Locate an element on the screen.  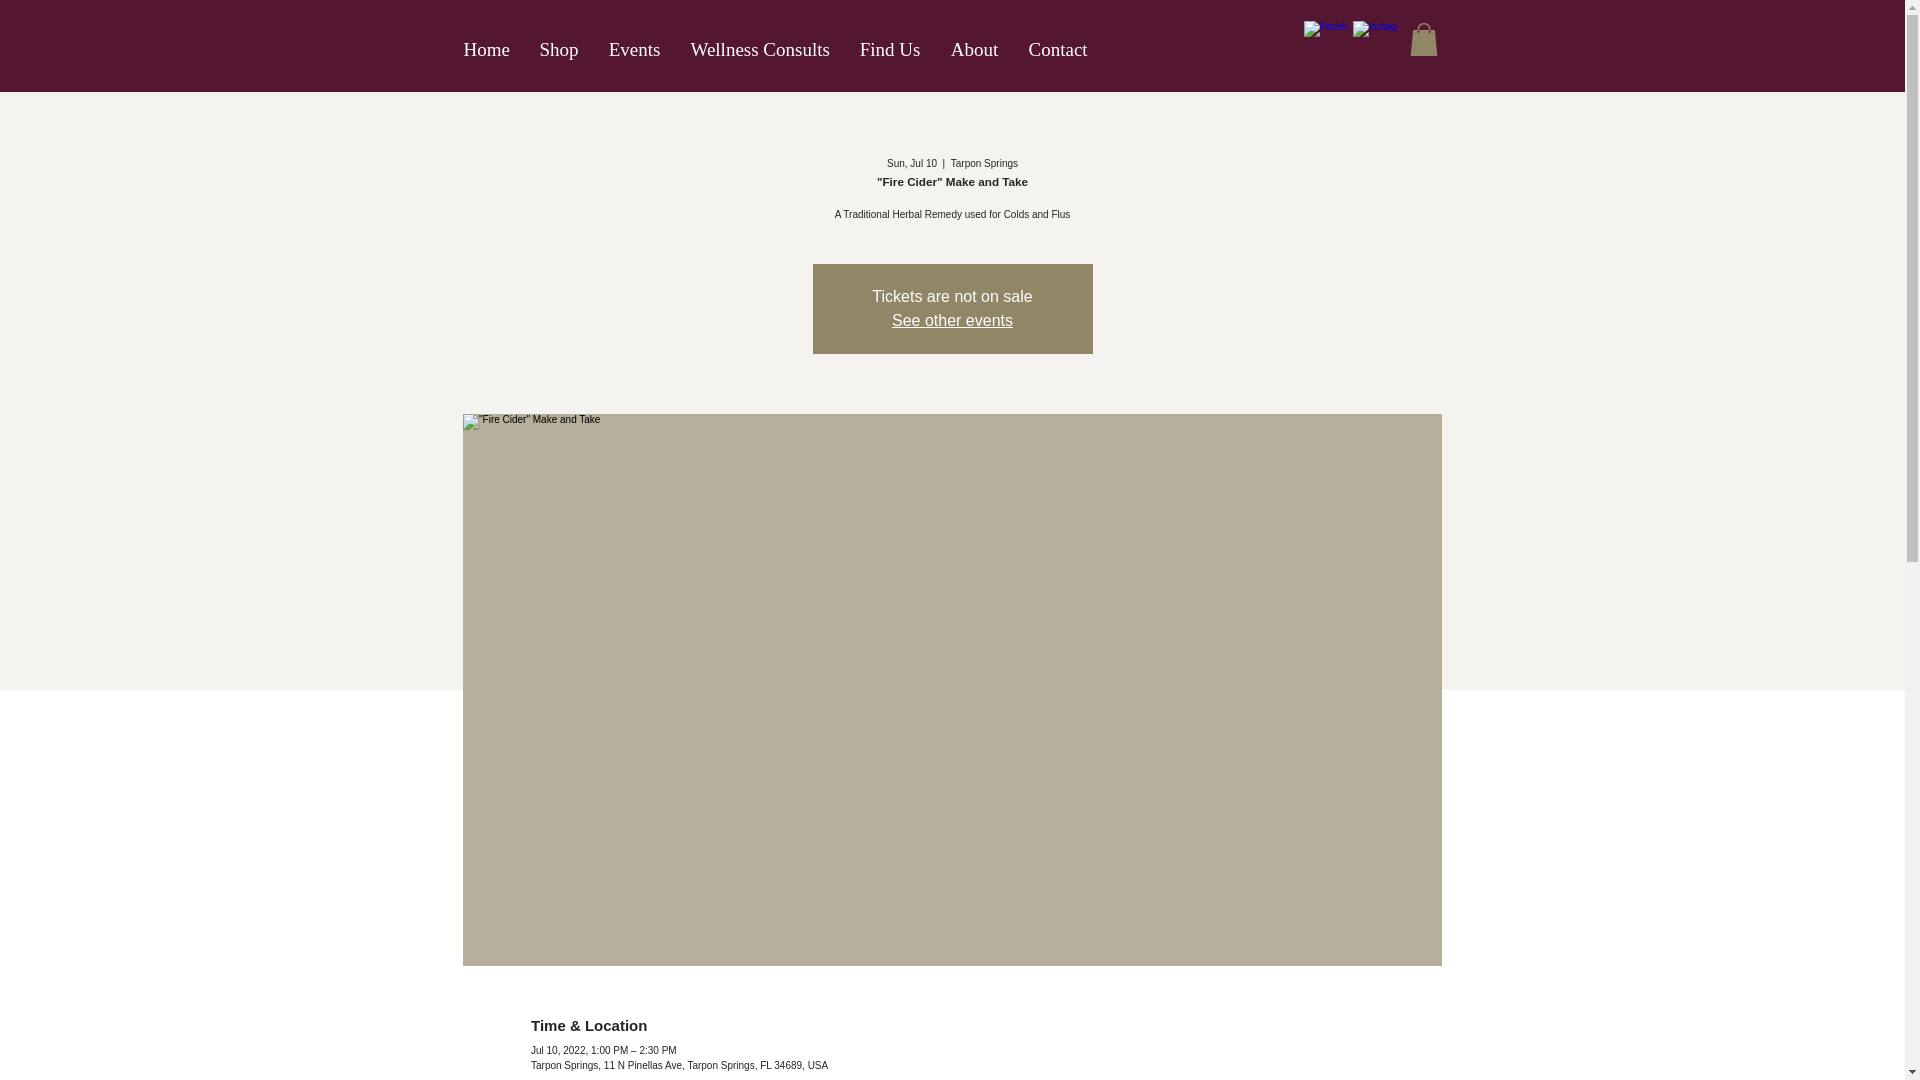
Events is located at coordinates (634, 50).